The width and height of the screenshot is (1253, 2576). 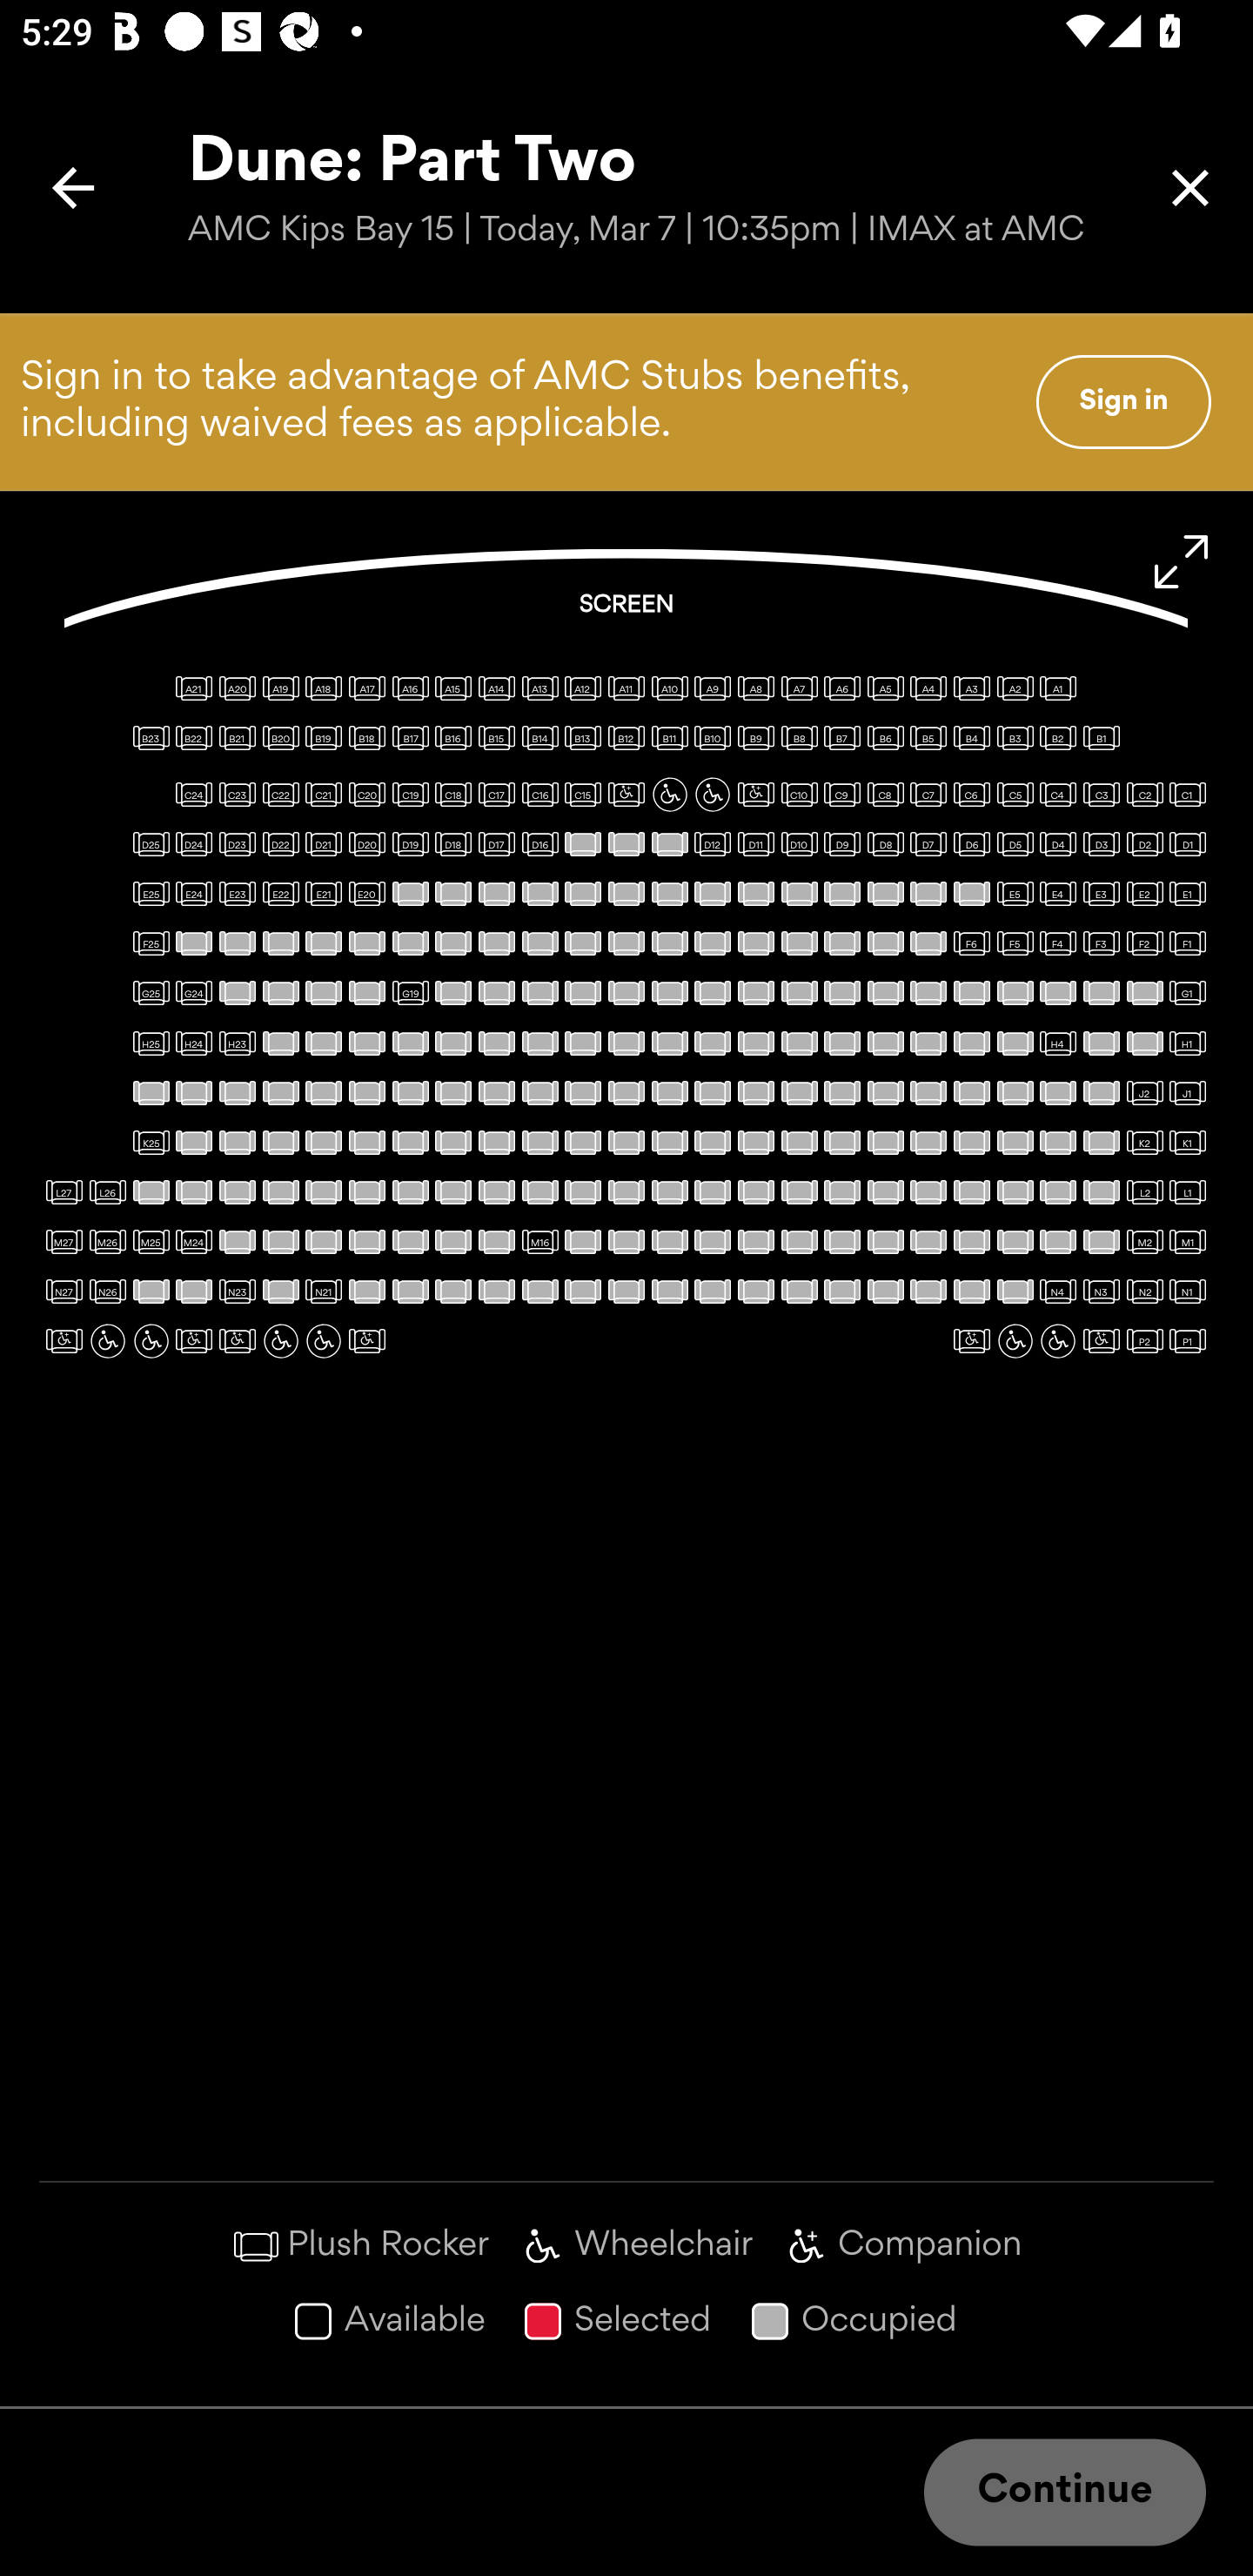 I want to click on A3, Regular seat, available, so click(x=971, y=688).